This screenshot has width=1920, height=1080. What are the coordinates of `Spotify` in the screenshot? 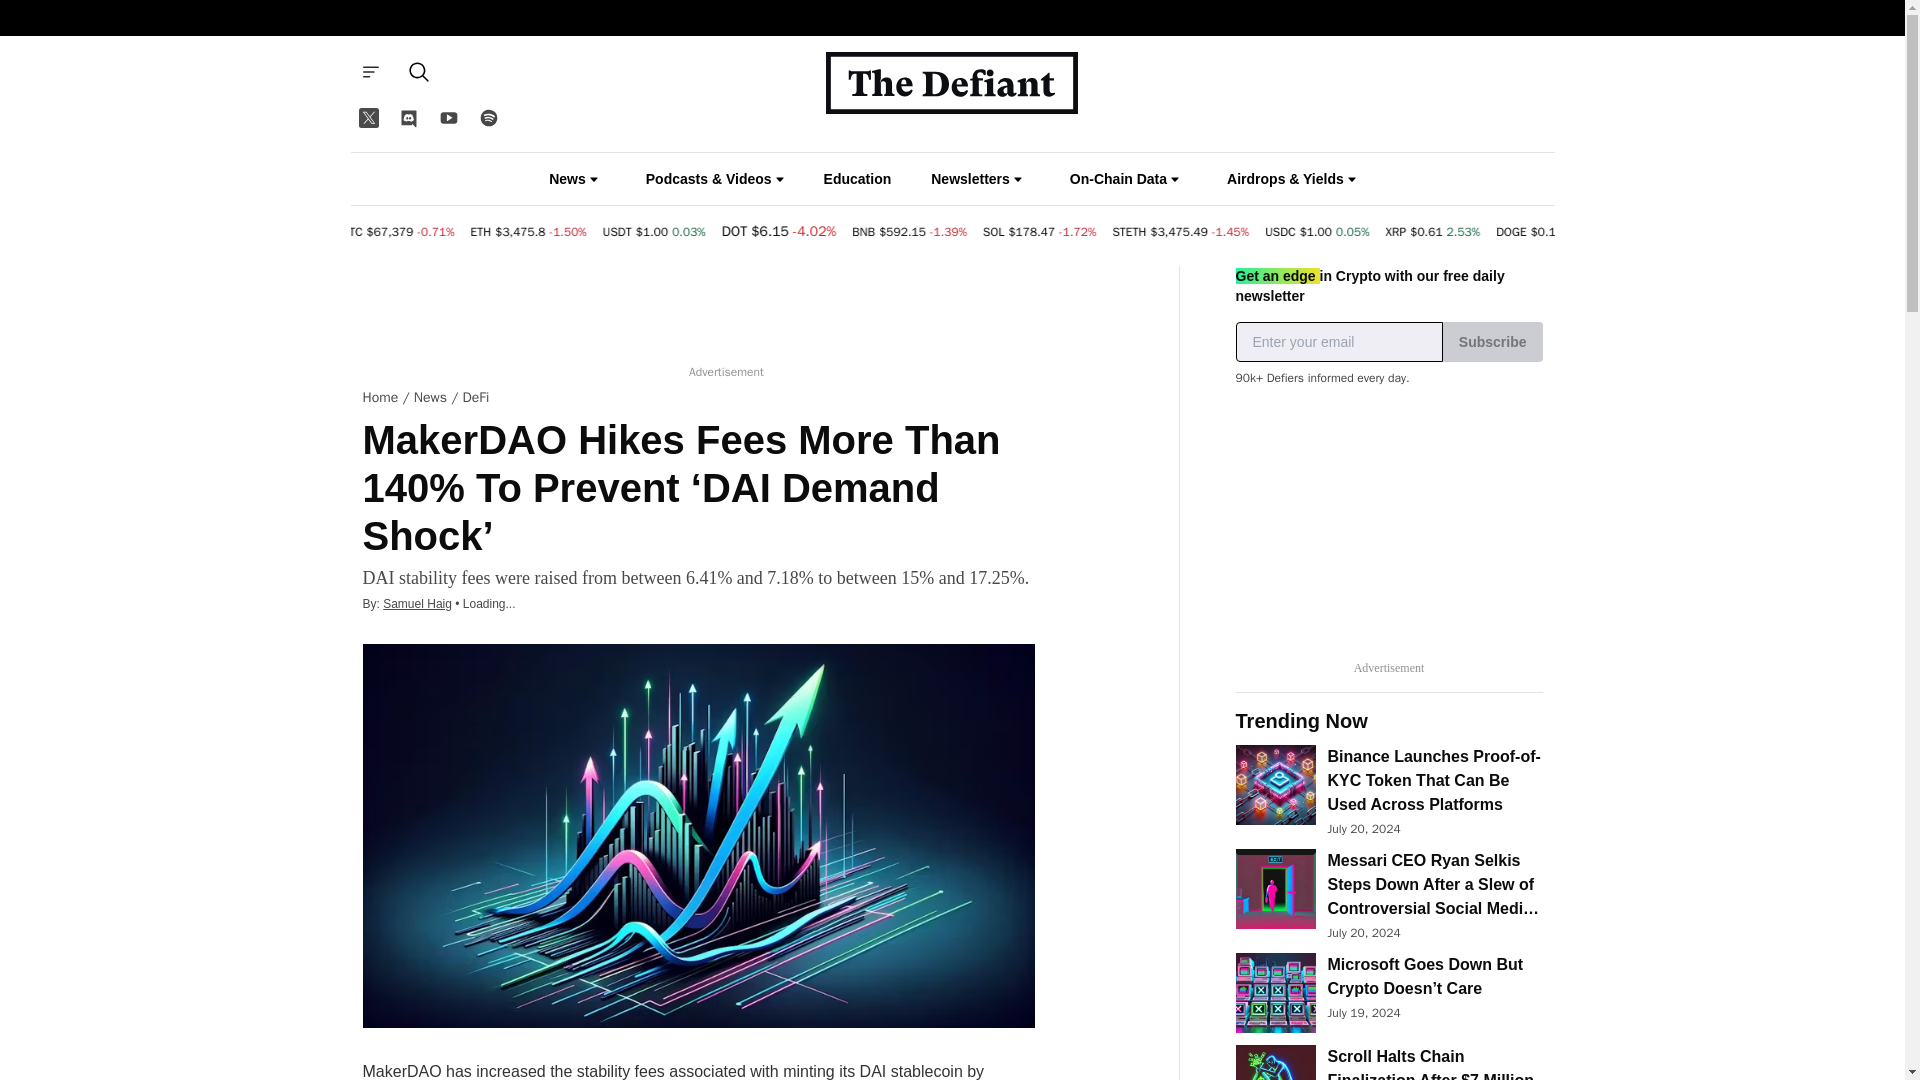 It's located at (488, 118).